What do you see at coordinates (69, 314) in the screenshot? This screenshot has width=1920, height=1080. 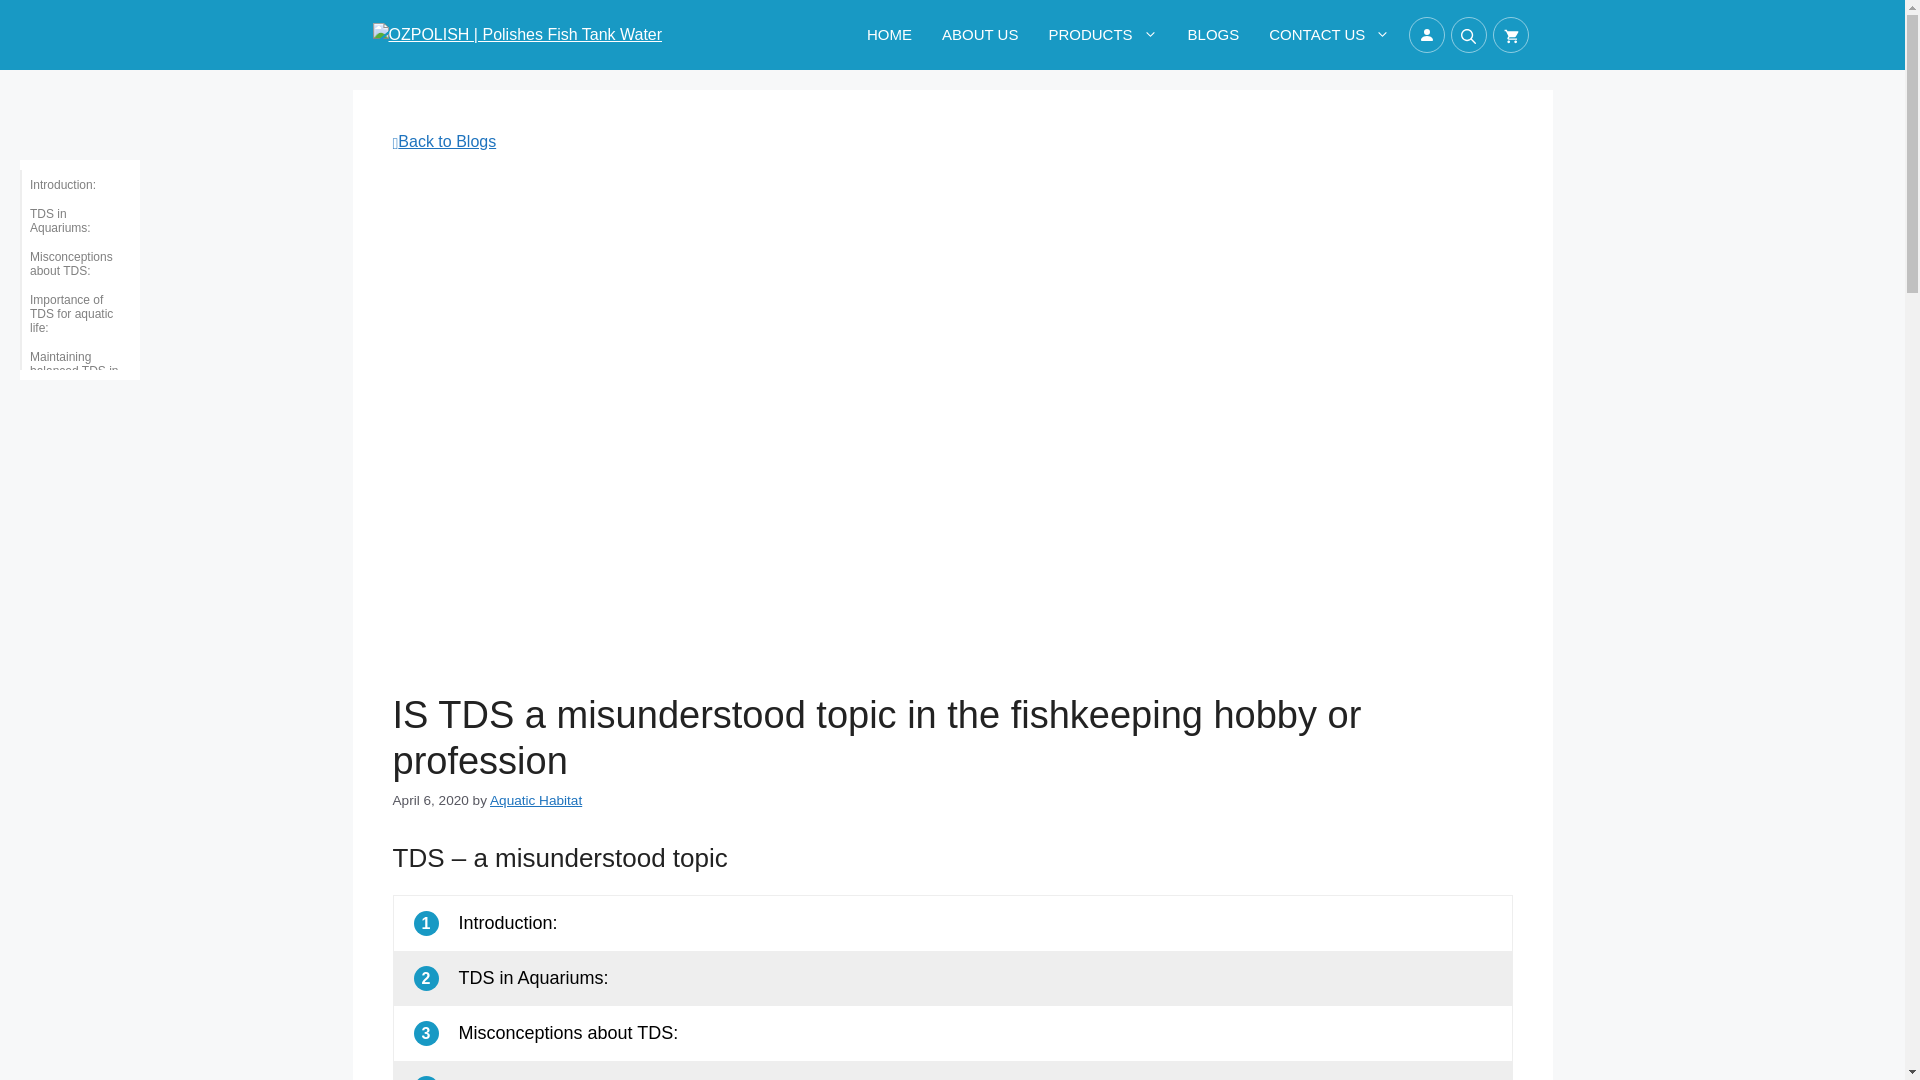 I see `Importance of TDS for aquatic life:` at bounding box center [69, 314].